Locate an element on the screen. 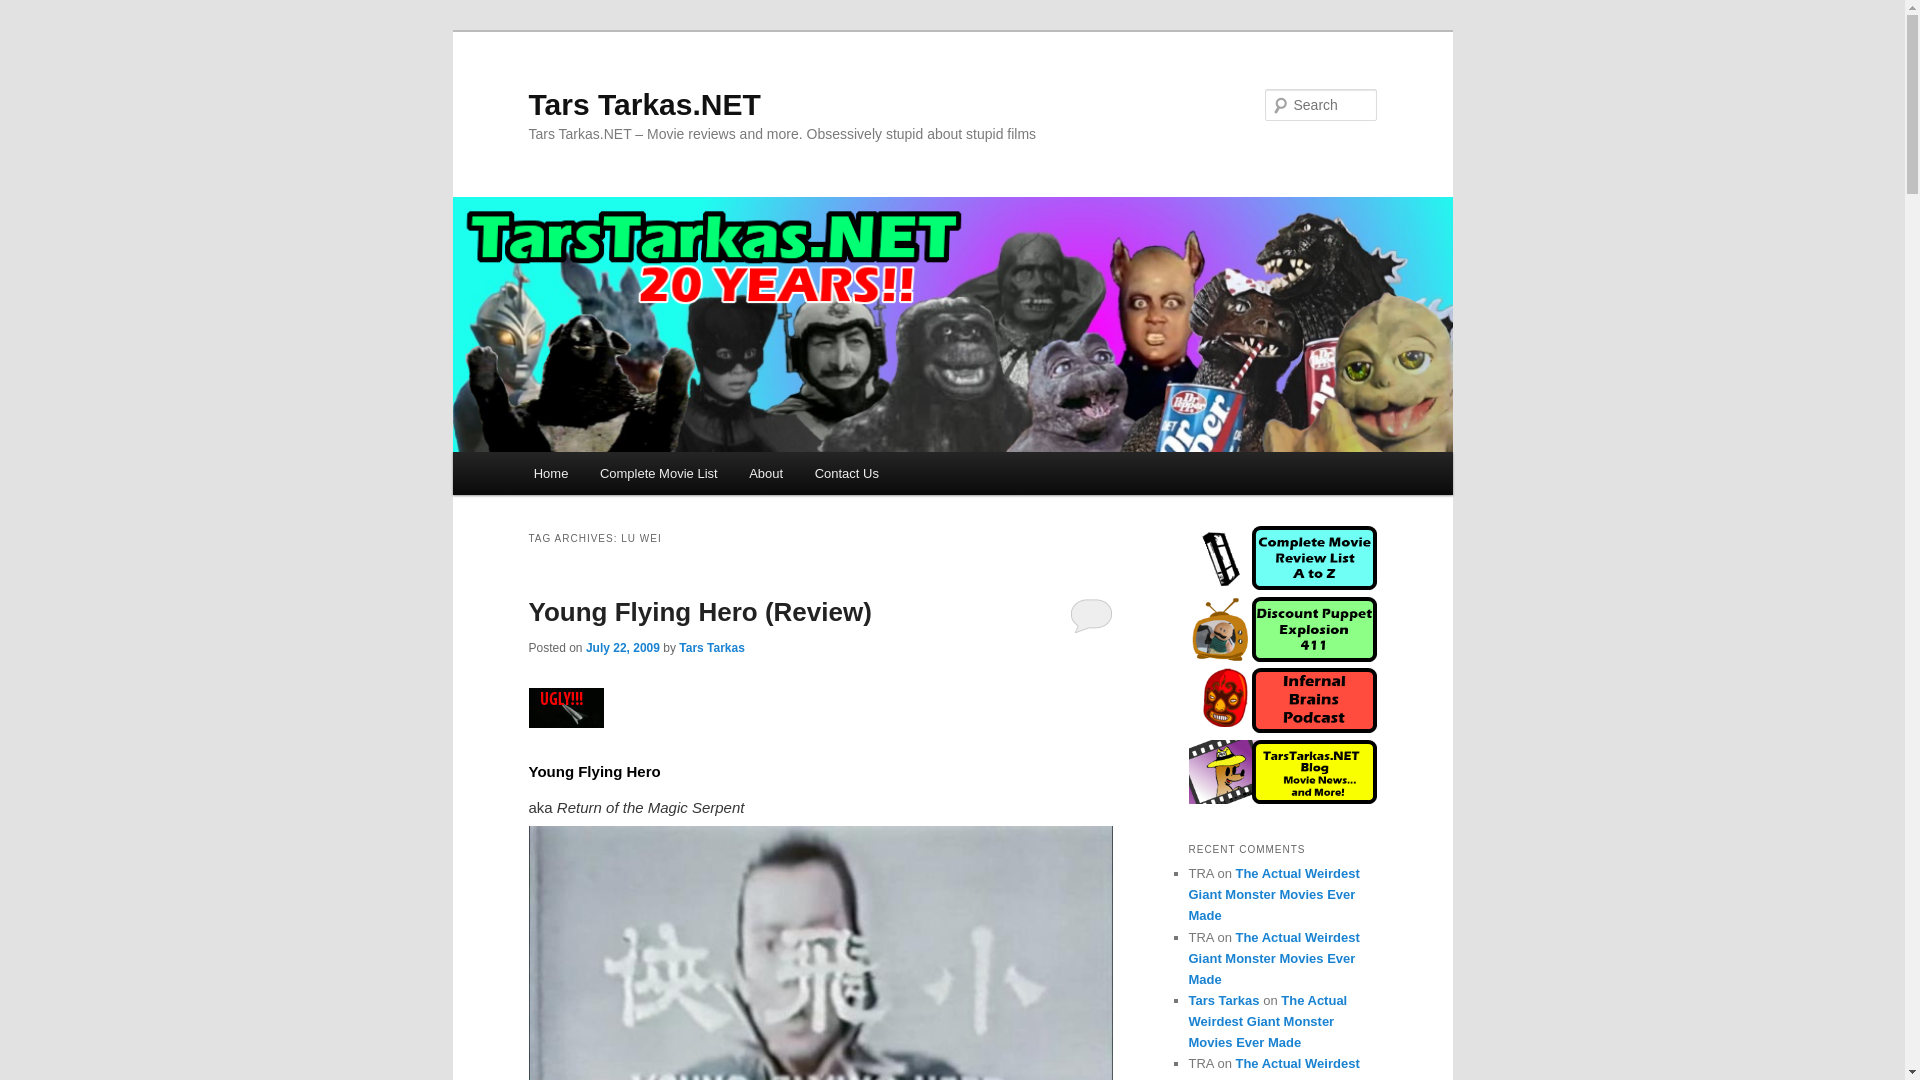  View all posts by Tars Tarkas is located at coordinates (712, 648).